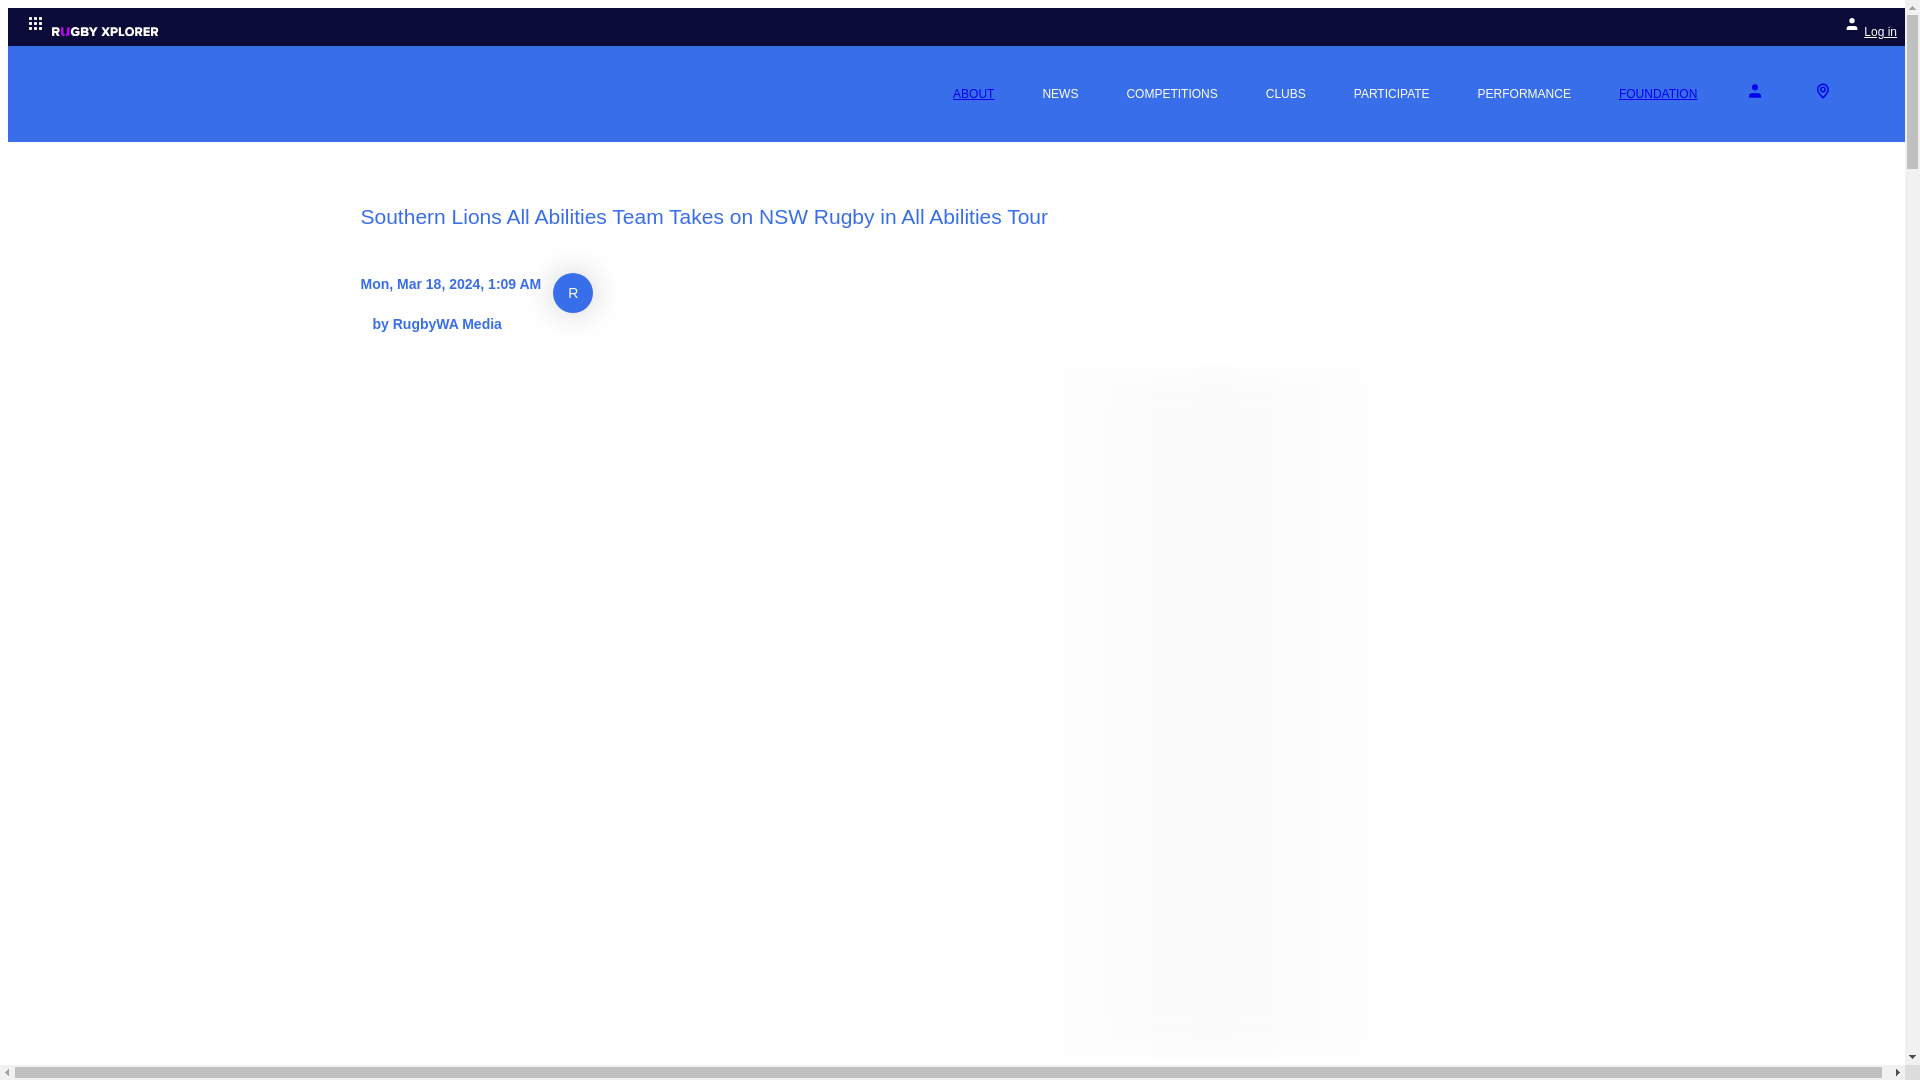 The height and width of the screenshot is (1080, 1920). Describe the element at coordinates (572, 293) in the screenshot. I see `RugbyWA Media ` at that location.